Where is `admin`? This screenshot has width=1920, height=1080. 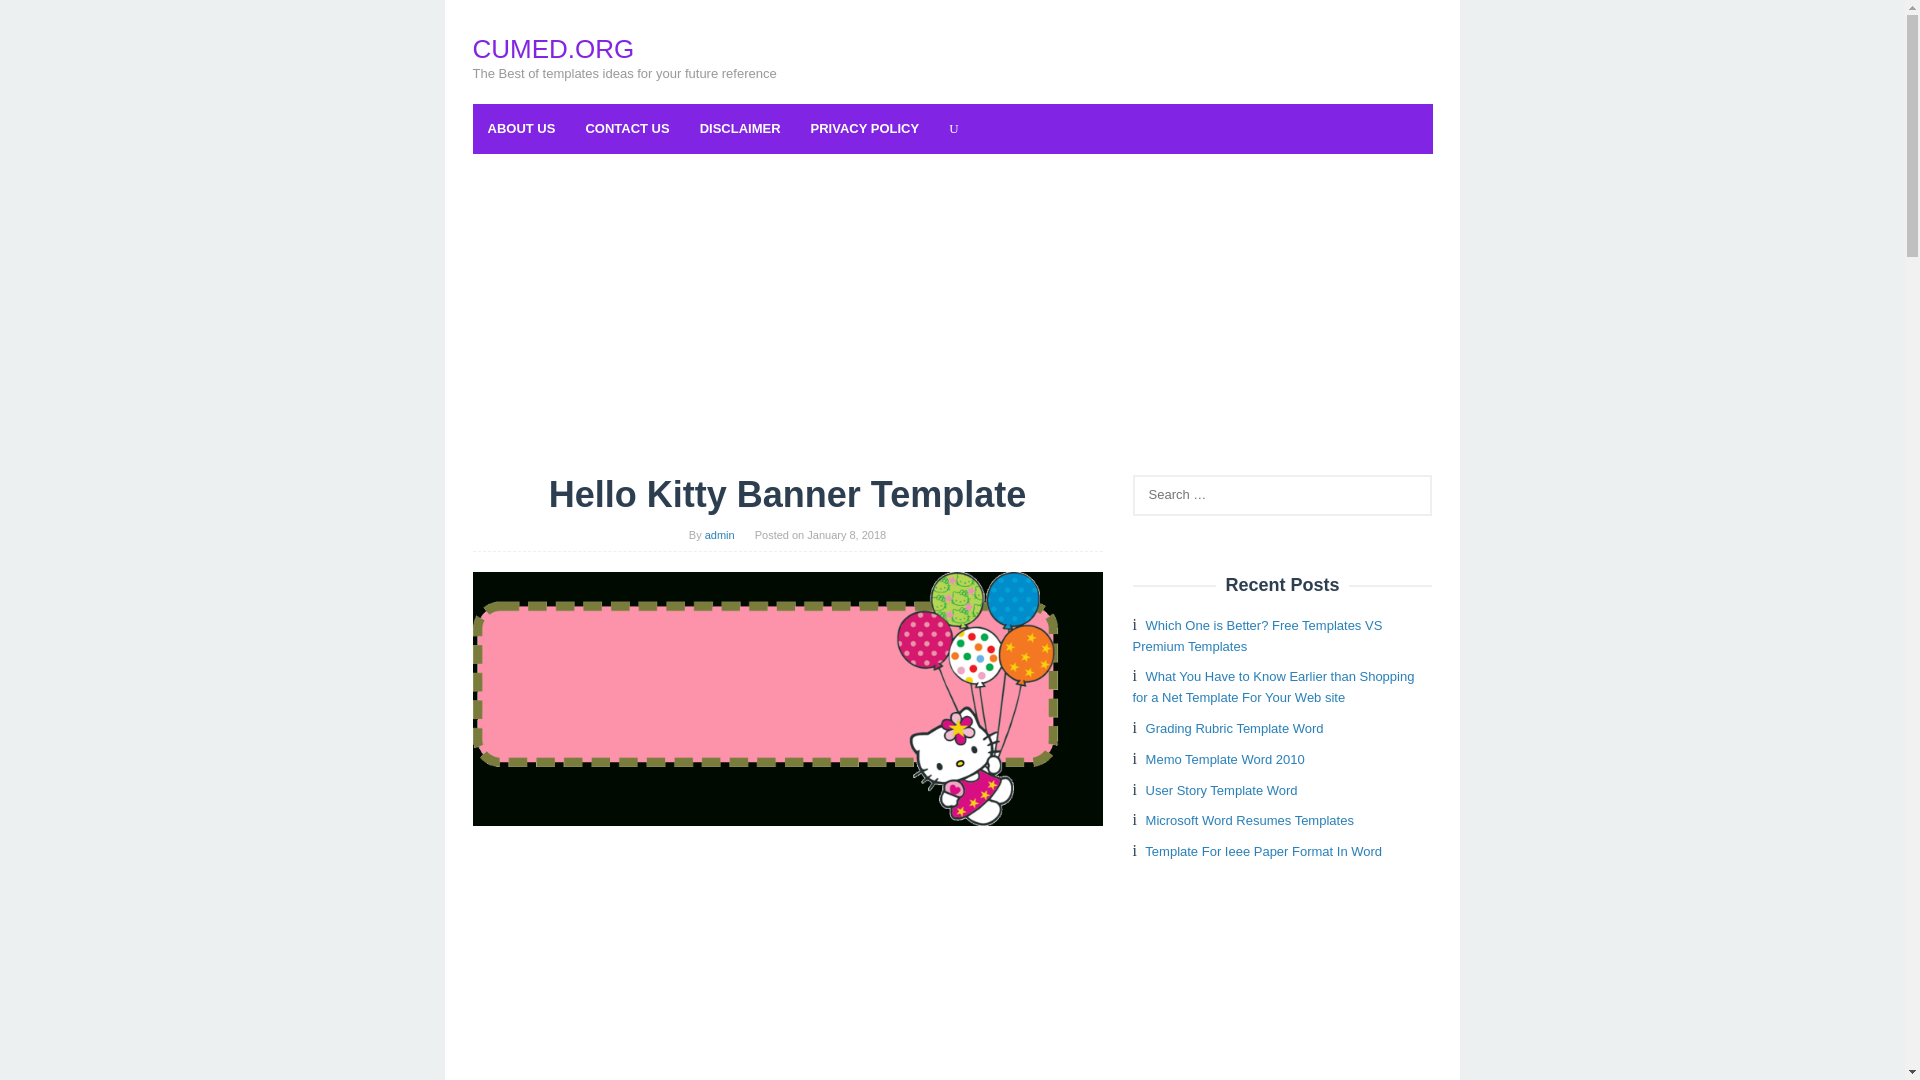
admin is located at coordinates (720, 535).